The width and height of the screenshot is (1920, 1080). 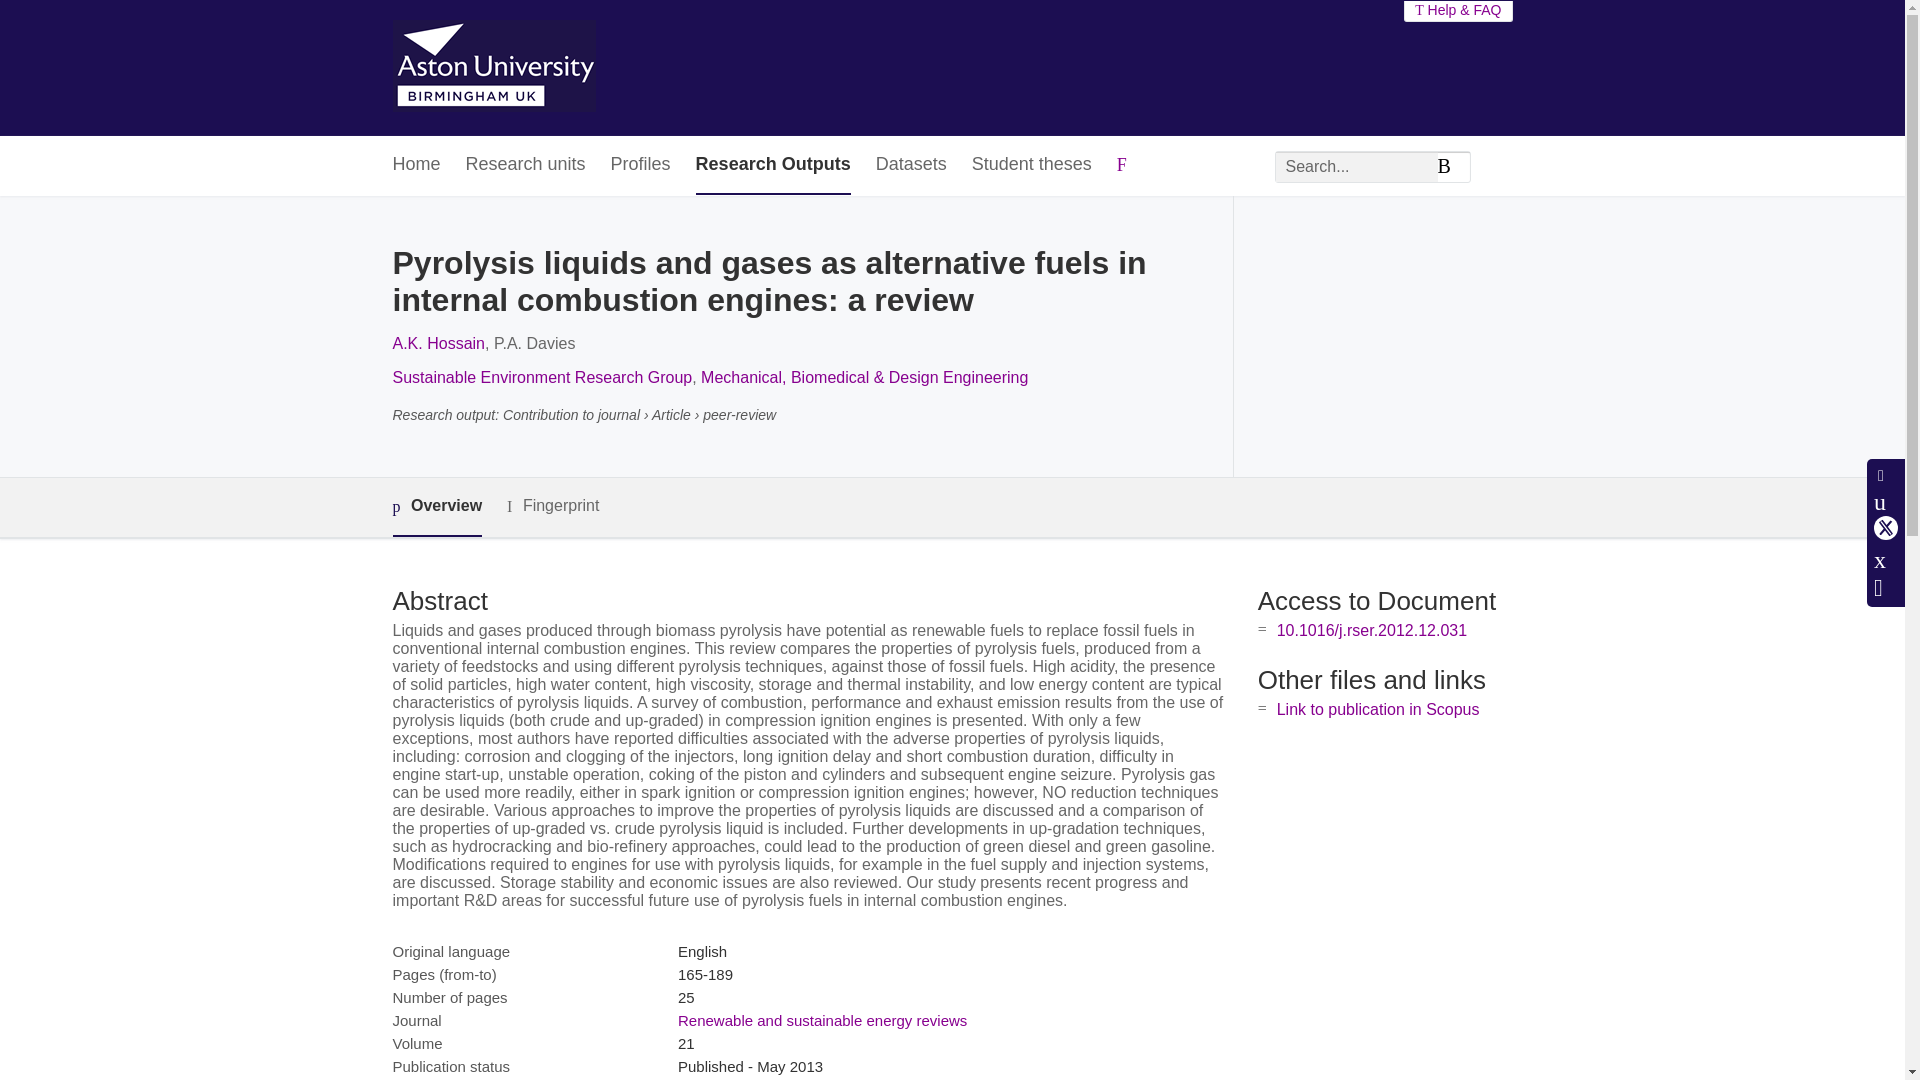 I want to click on Profiles, so click(x=640, y=166).